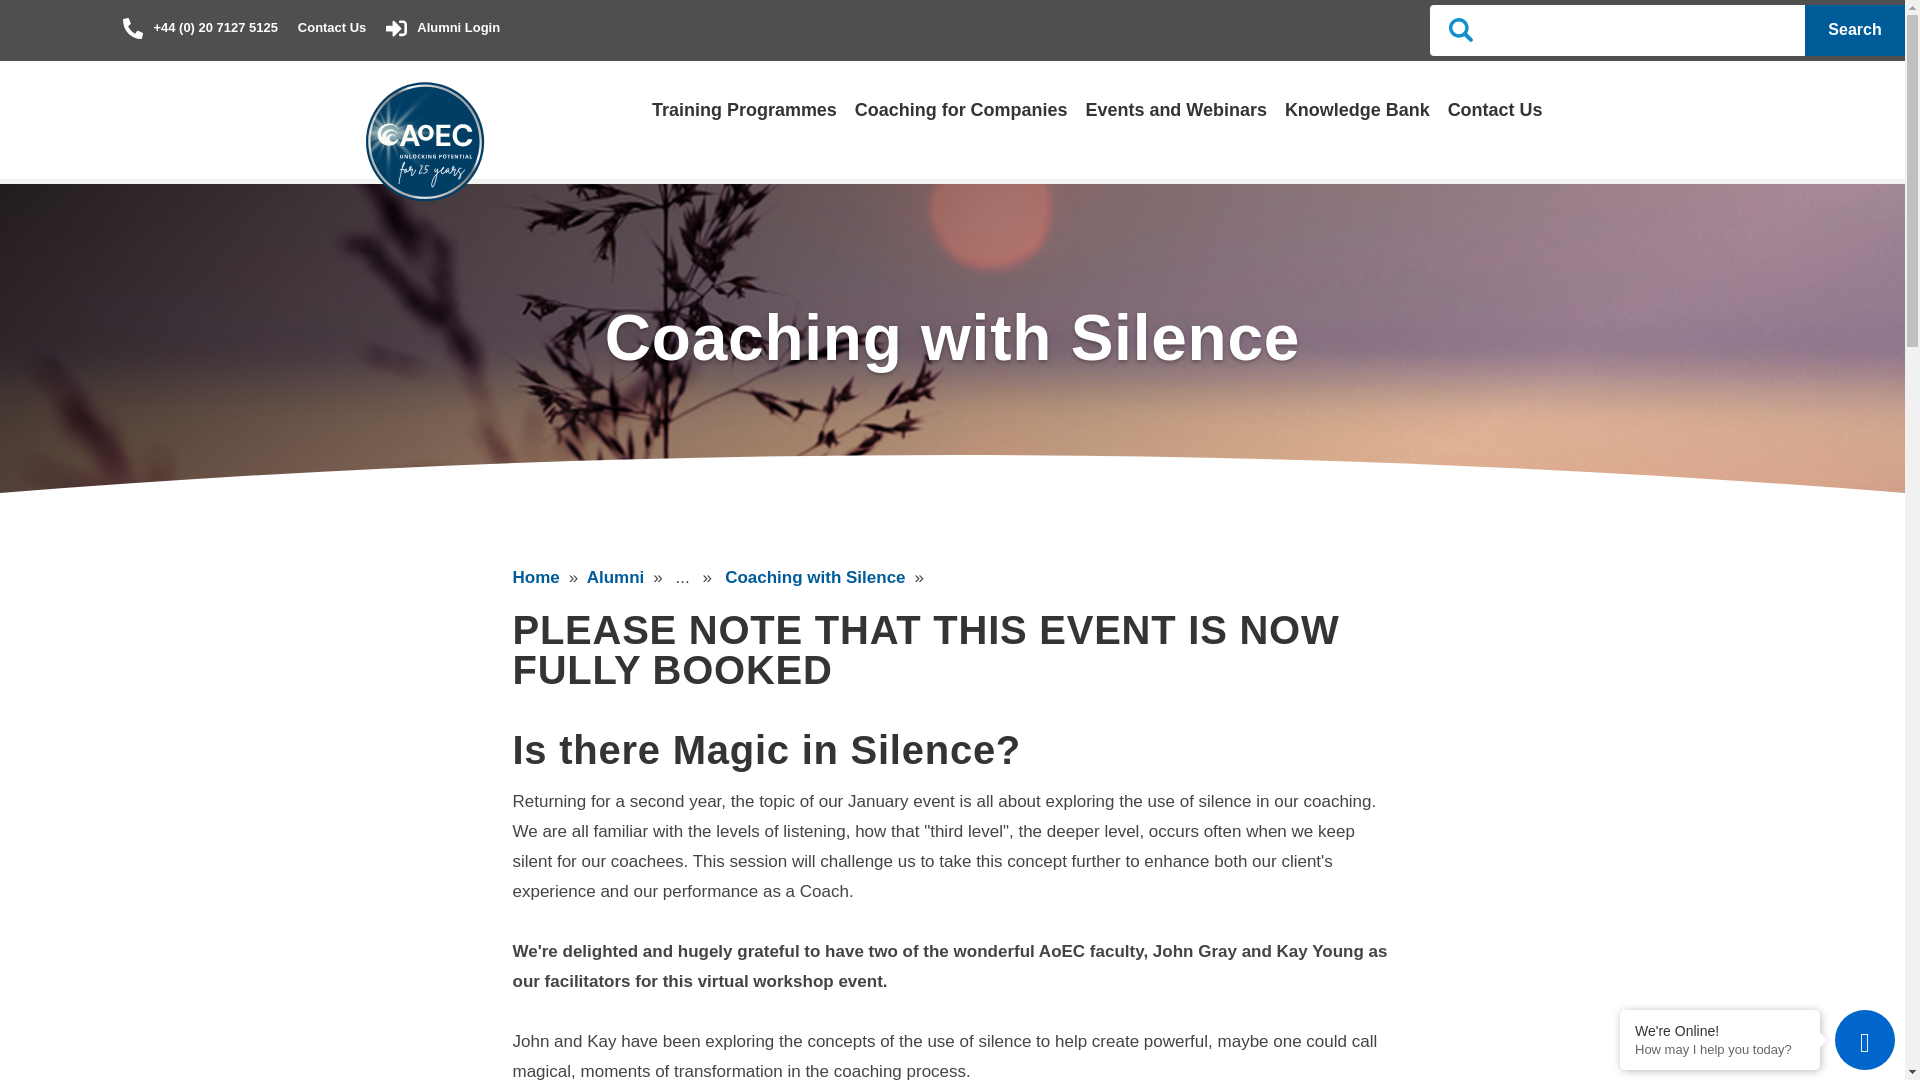 The width and height of the screenshot is (1920, 1080). I want to click on Contact Us, so click(1495, 110).